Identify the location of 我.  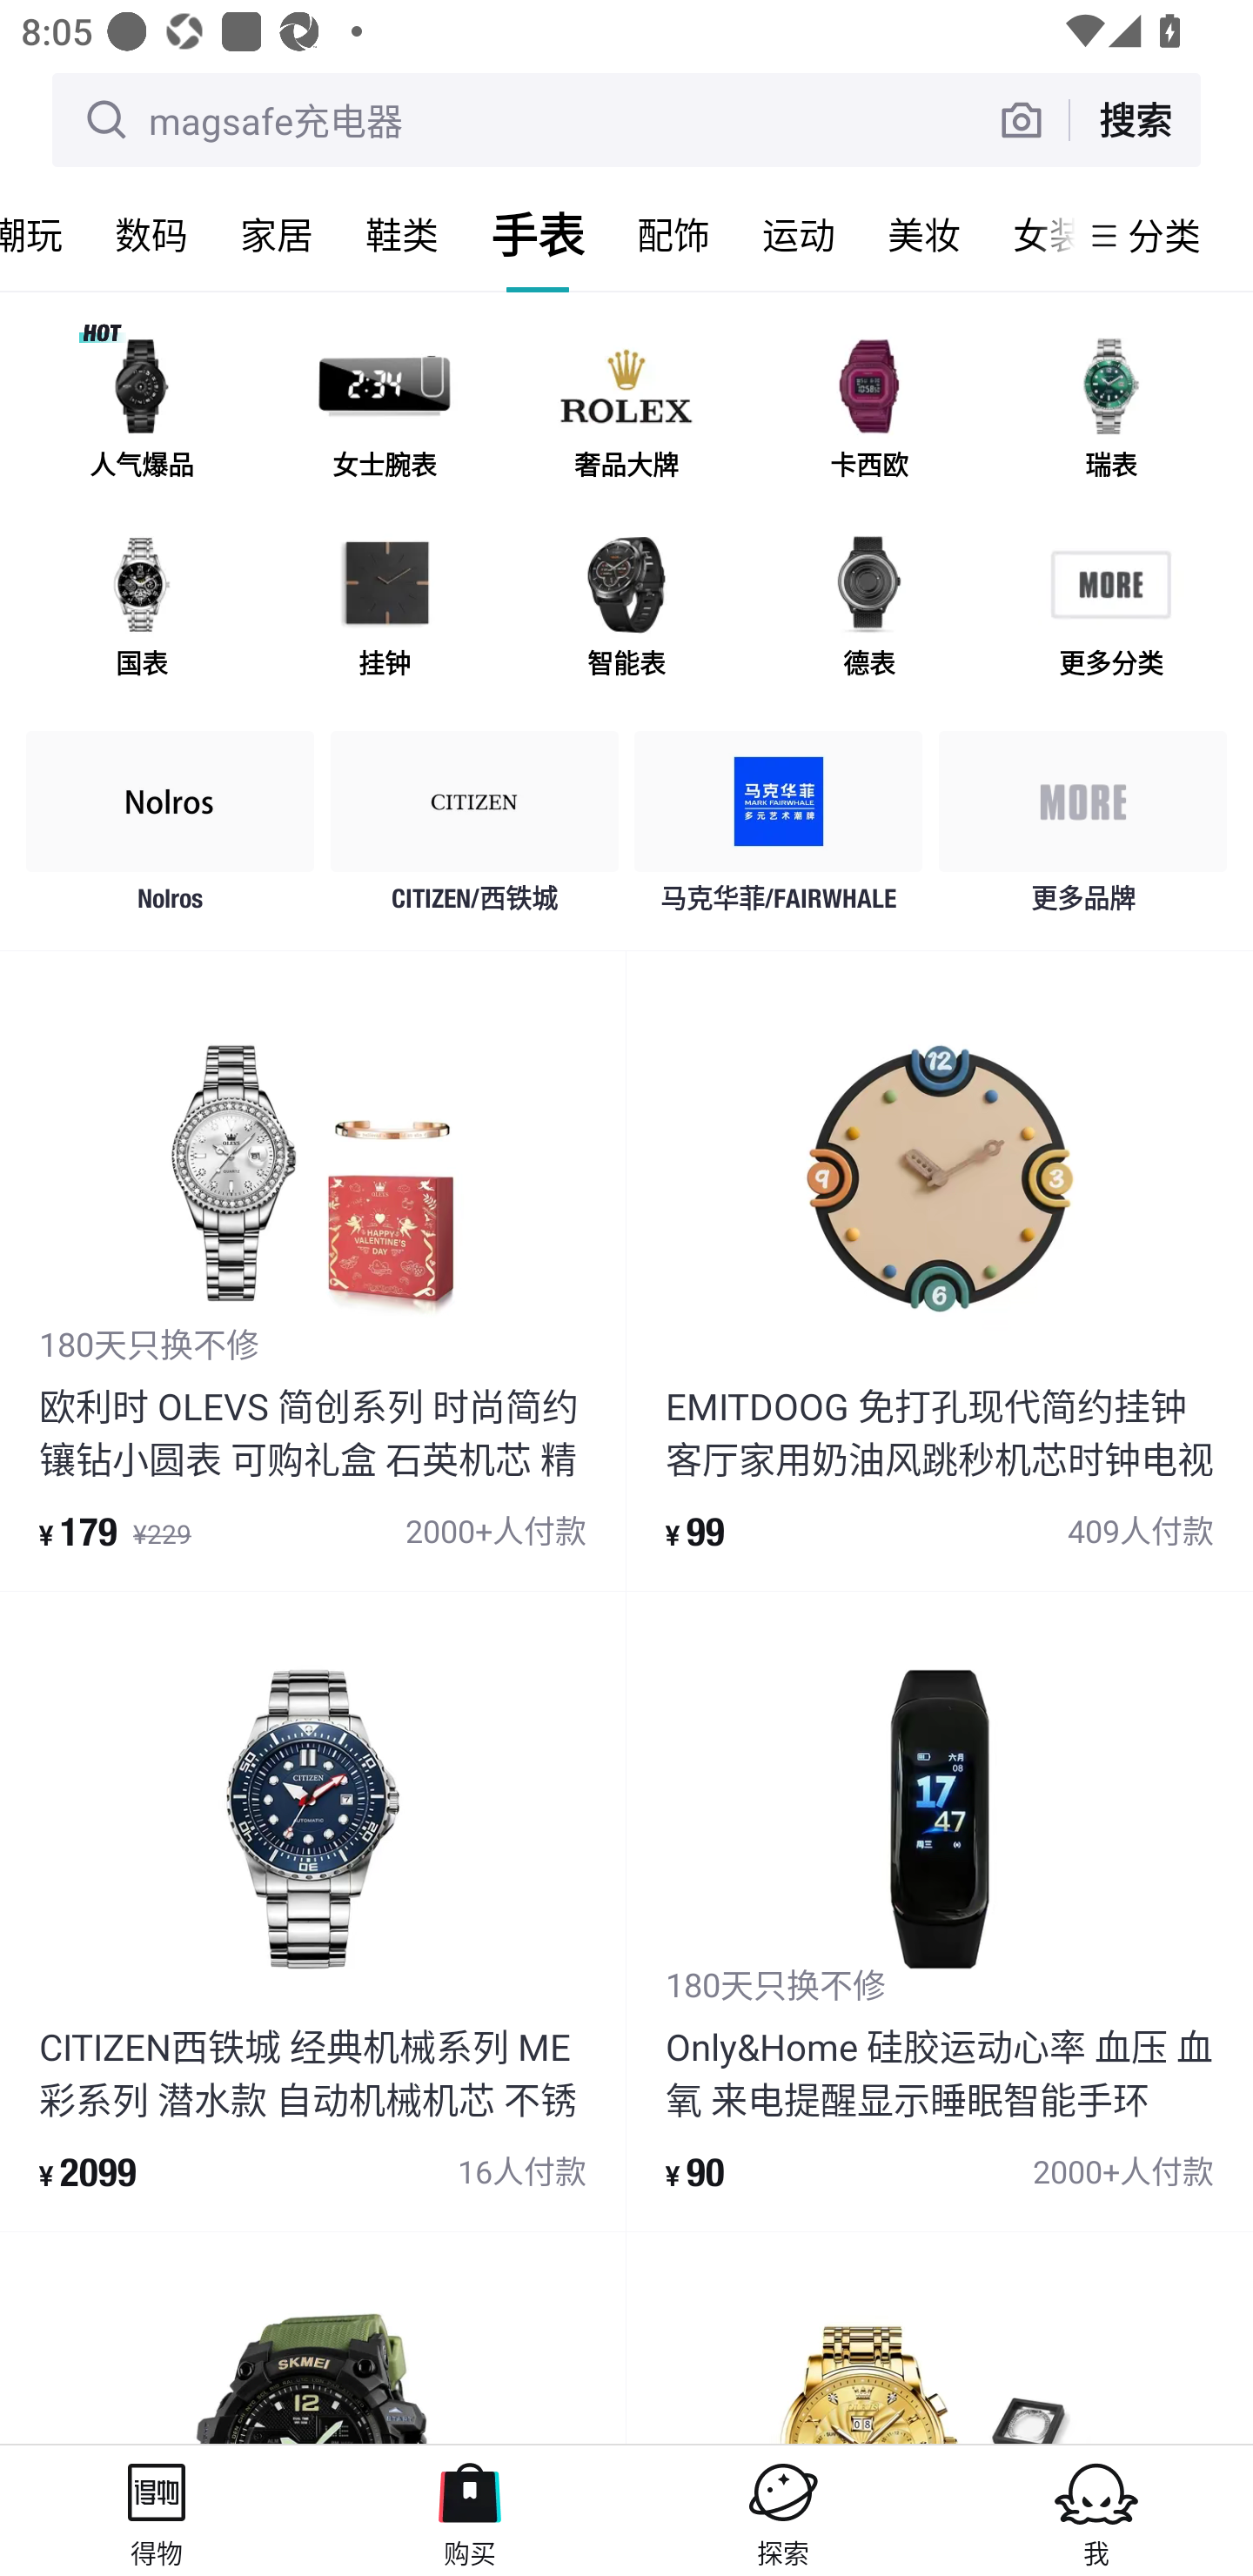
(1096, 2510).